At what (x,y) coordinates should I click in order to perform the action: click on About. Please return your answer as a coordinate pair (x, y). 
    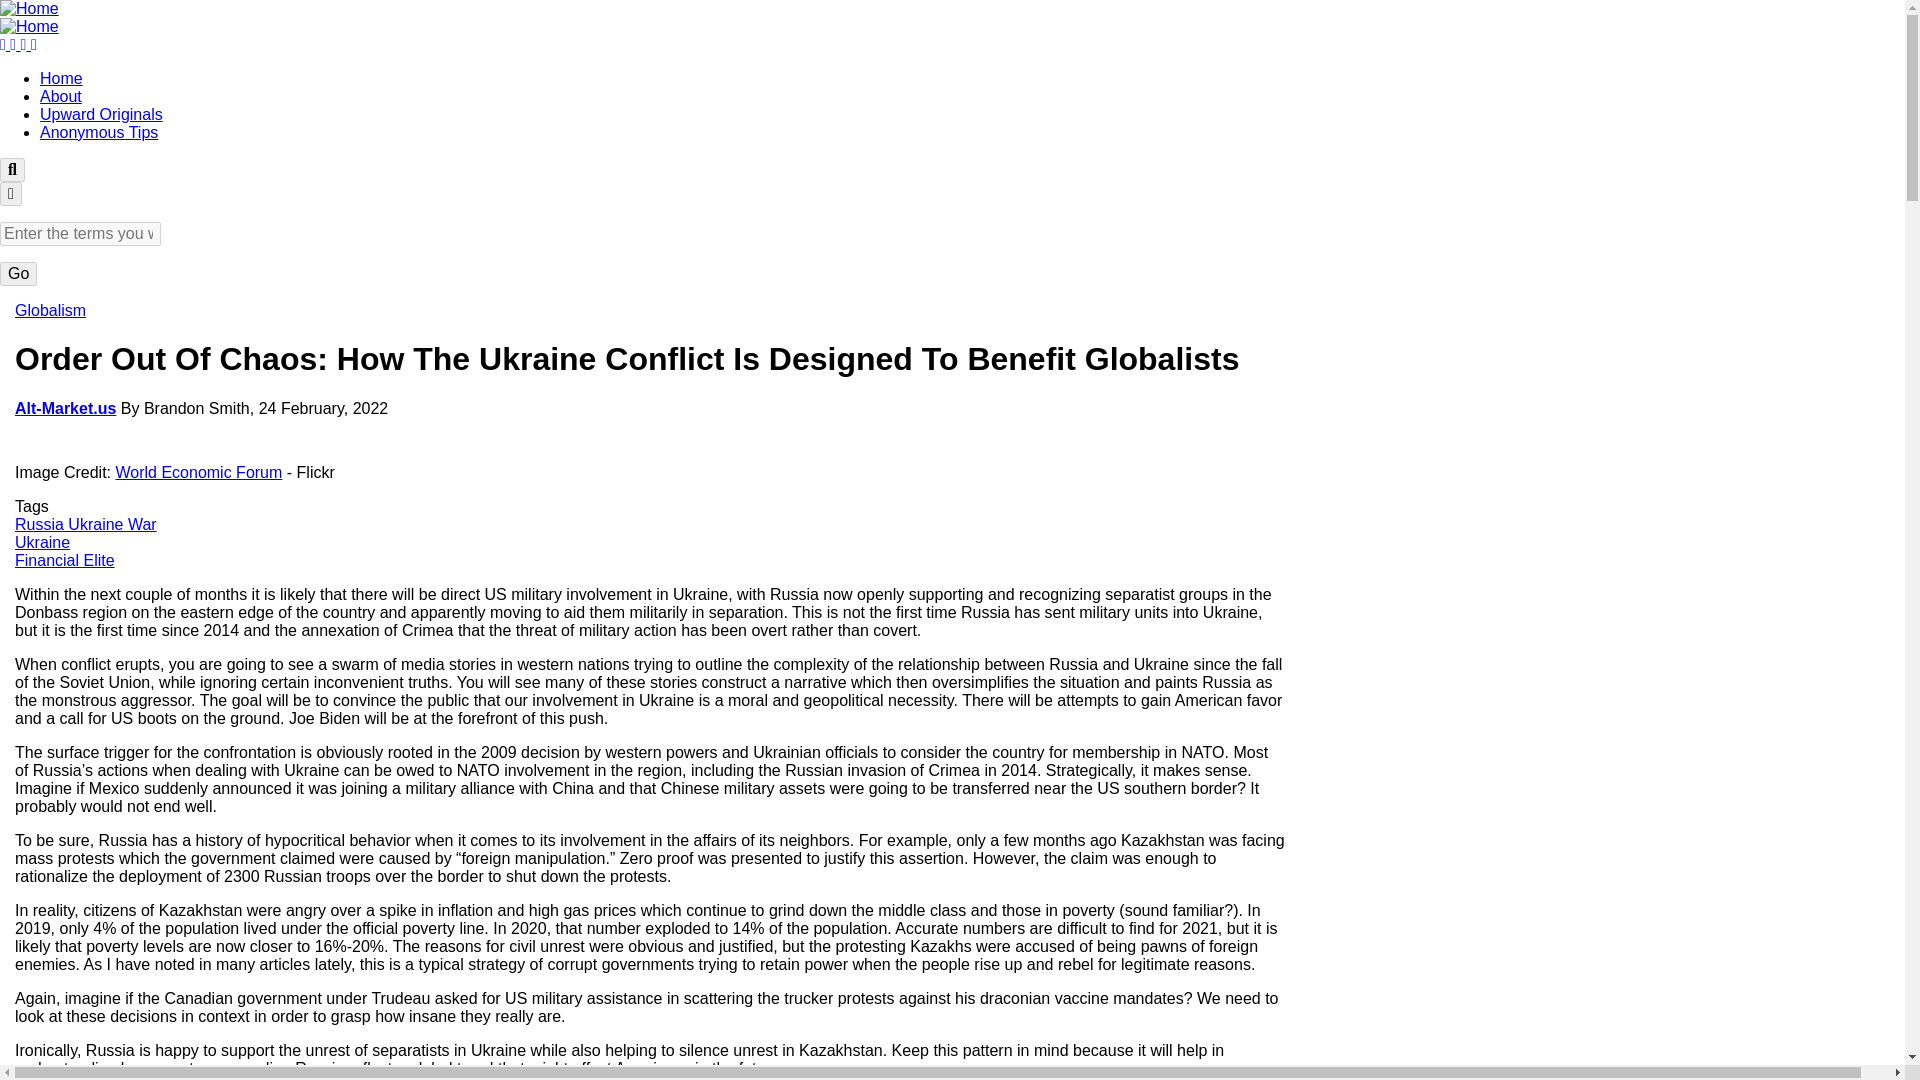
    Looking at the image, I should click on (61, 96).